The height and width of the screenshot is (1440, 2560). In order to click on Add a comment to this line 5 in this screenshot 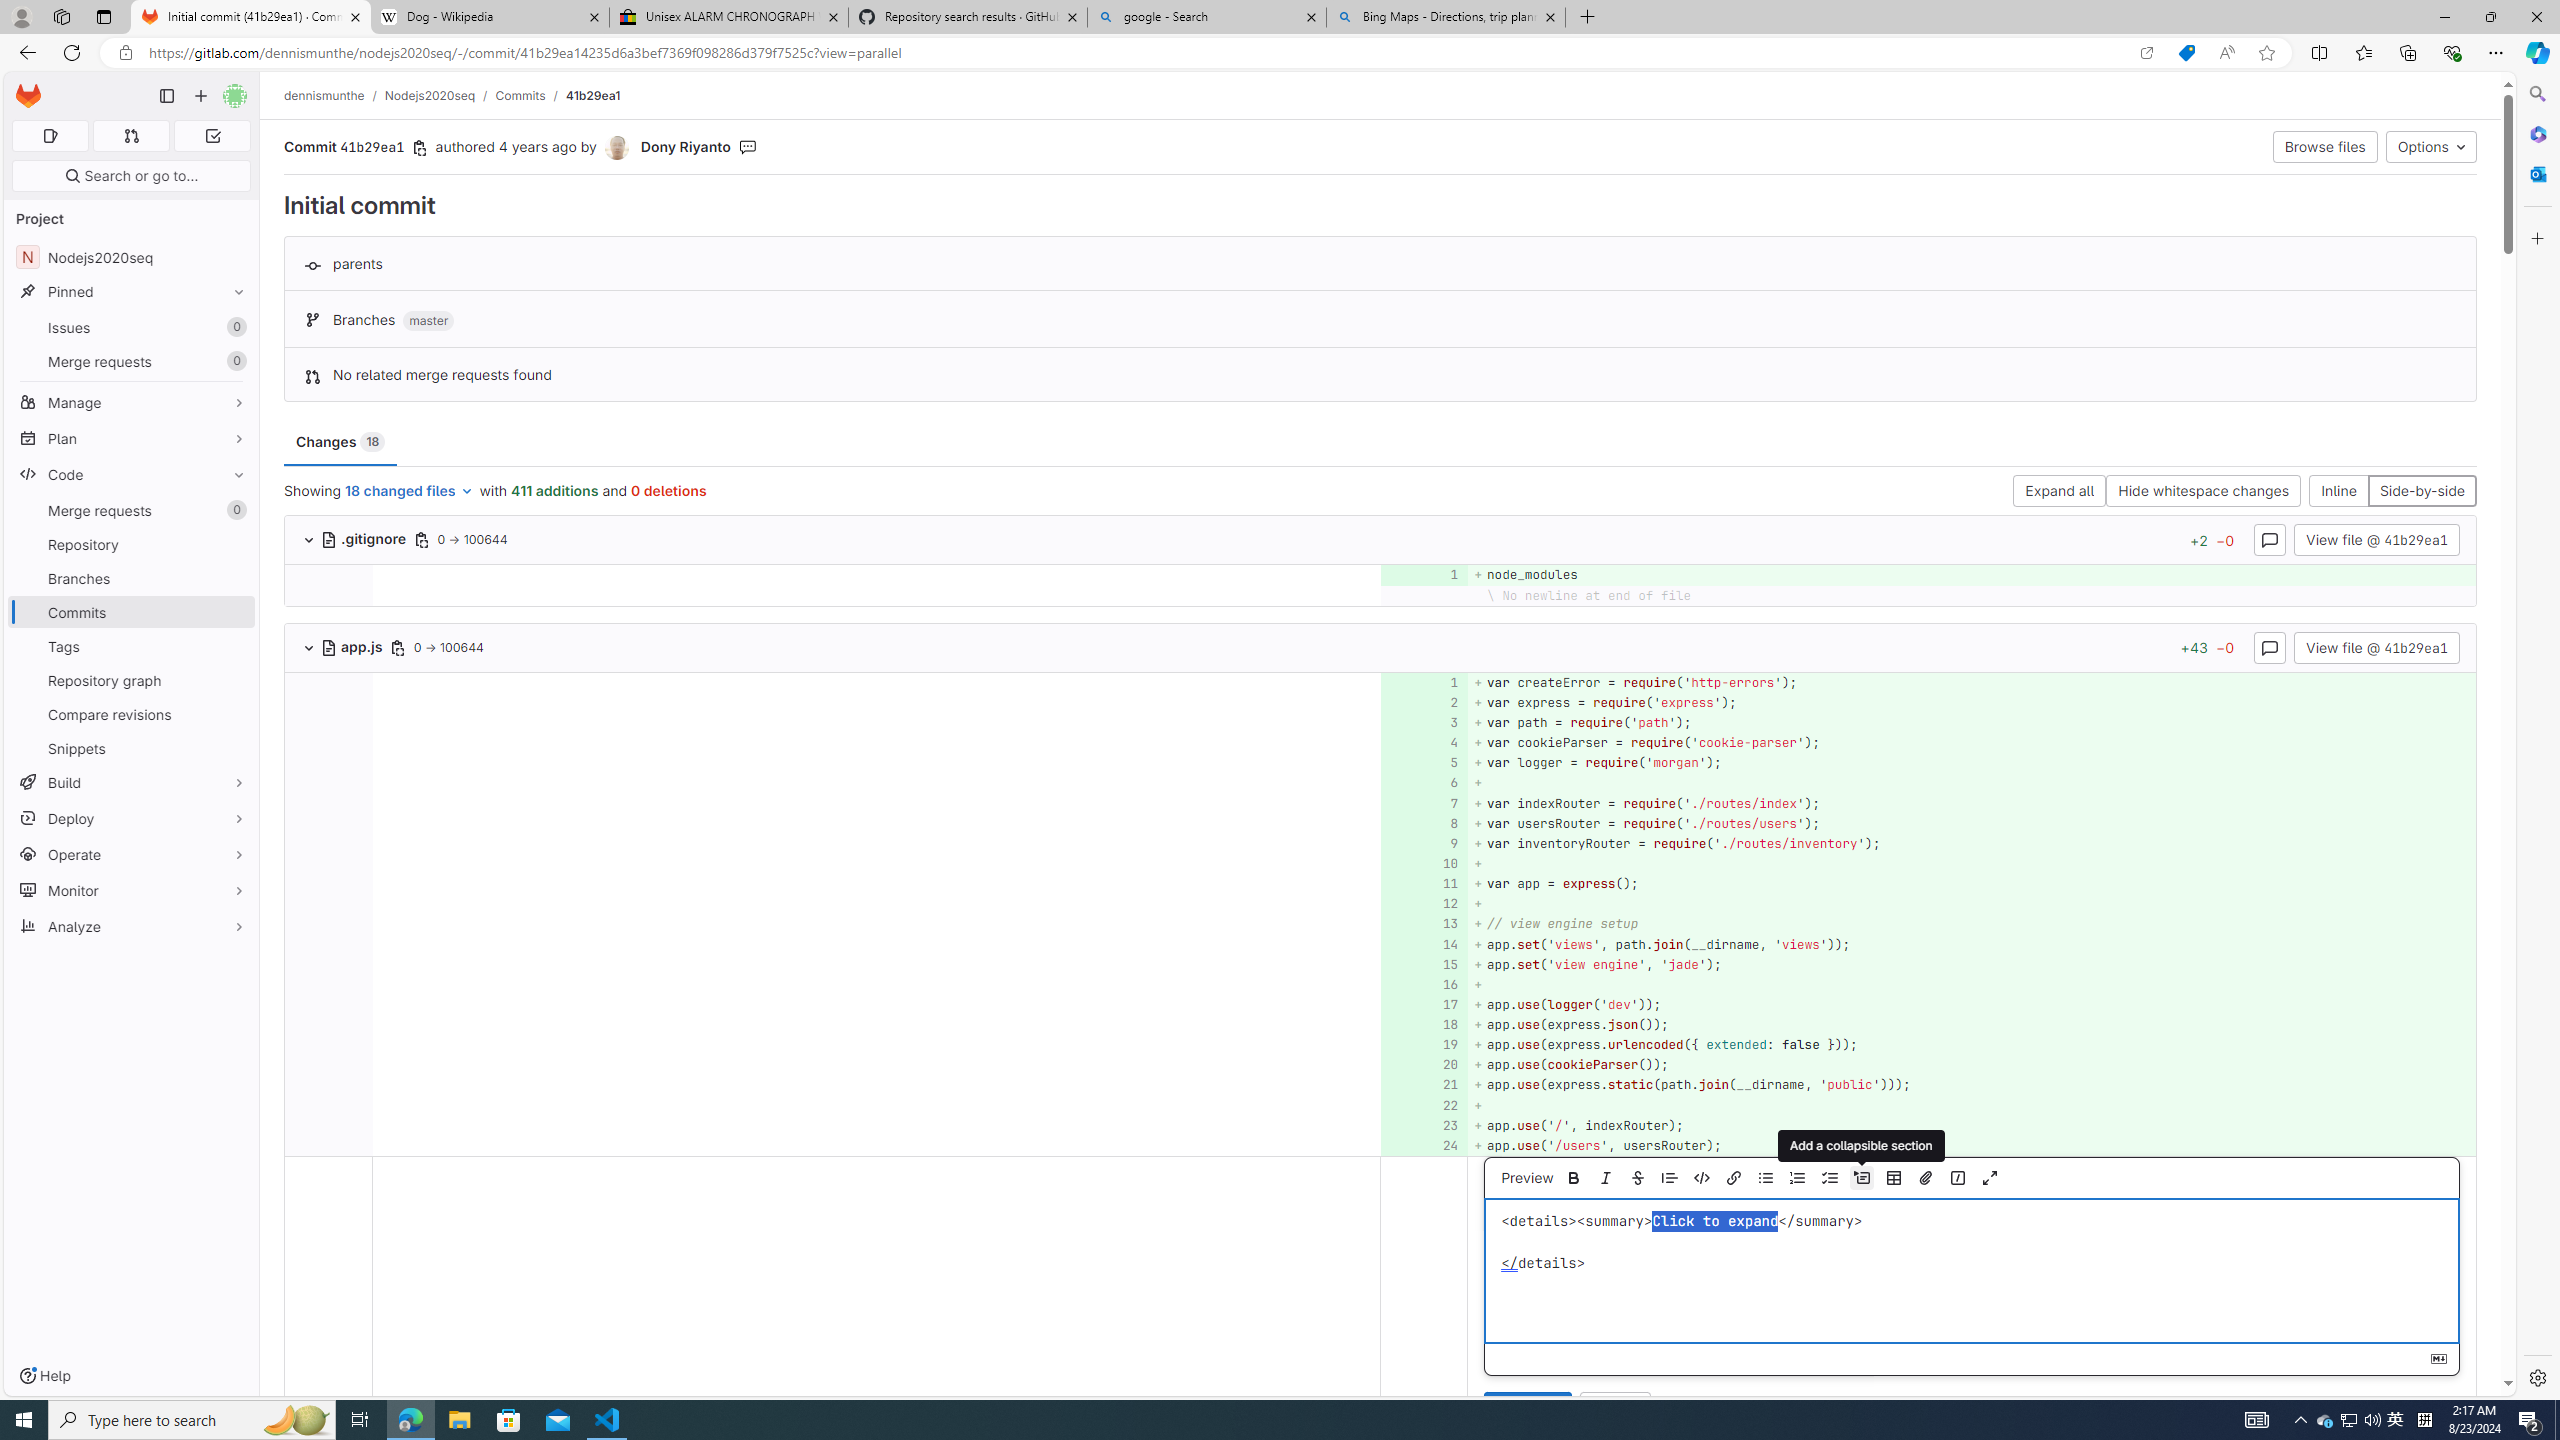, I will do `click(1424, 764)`.